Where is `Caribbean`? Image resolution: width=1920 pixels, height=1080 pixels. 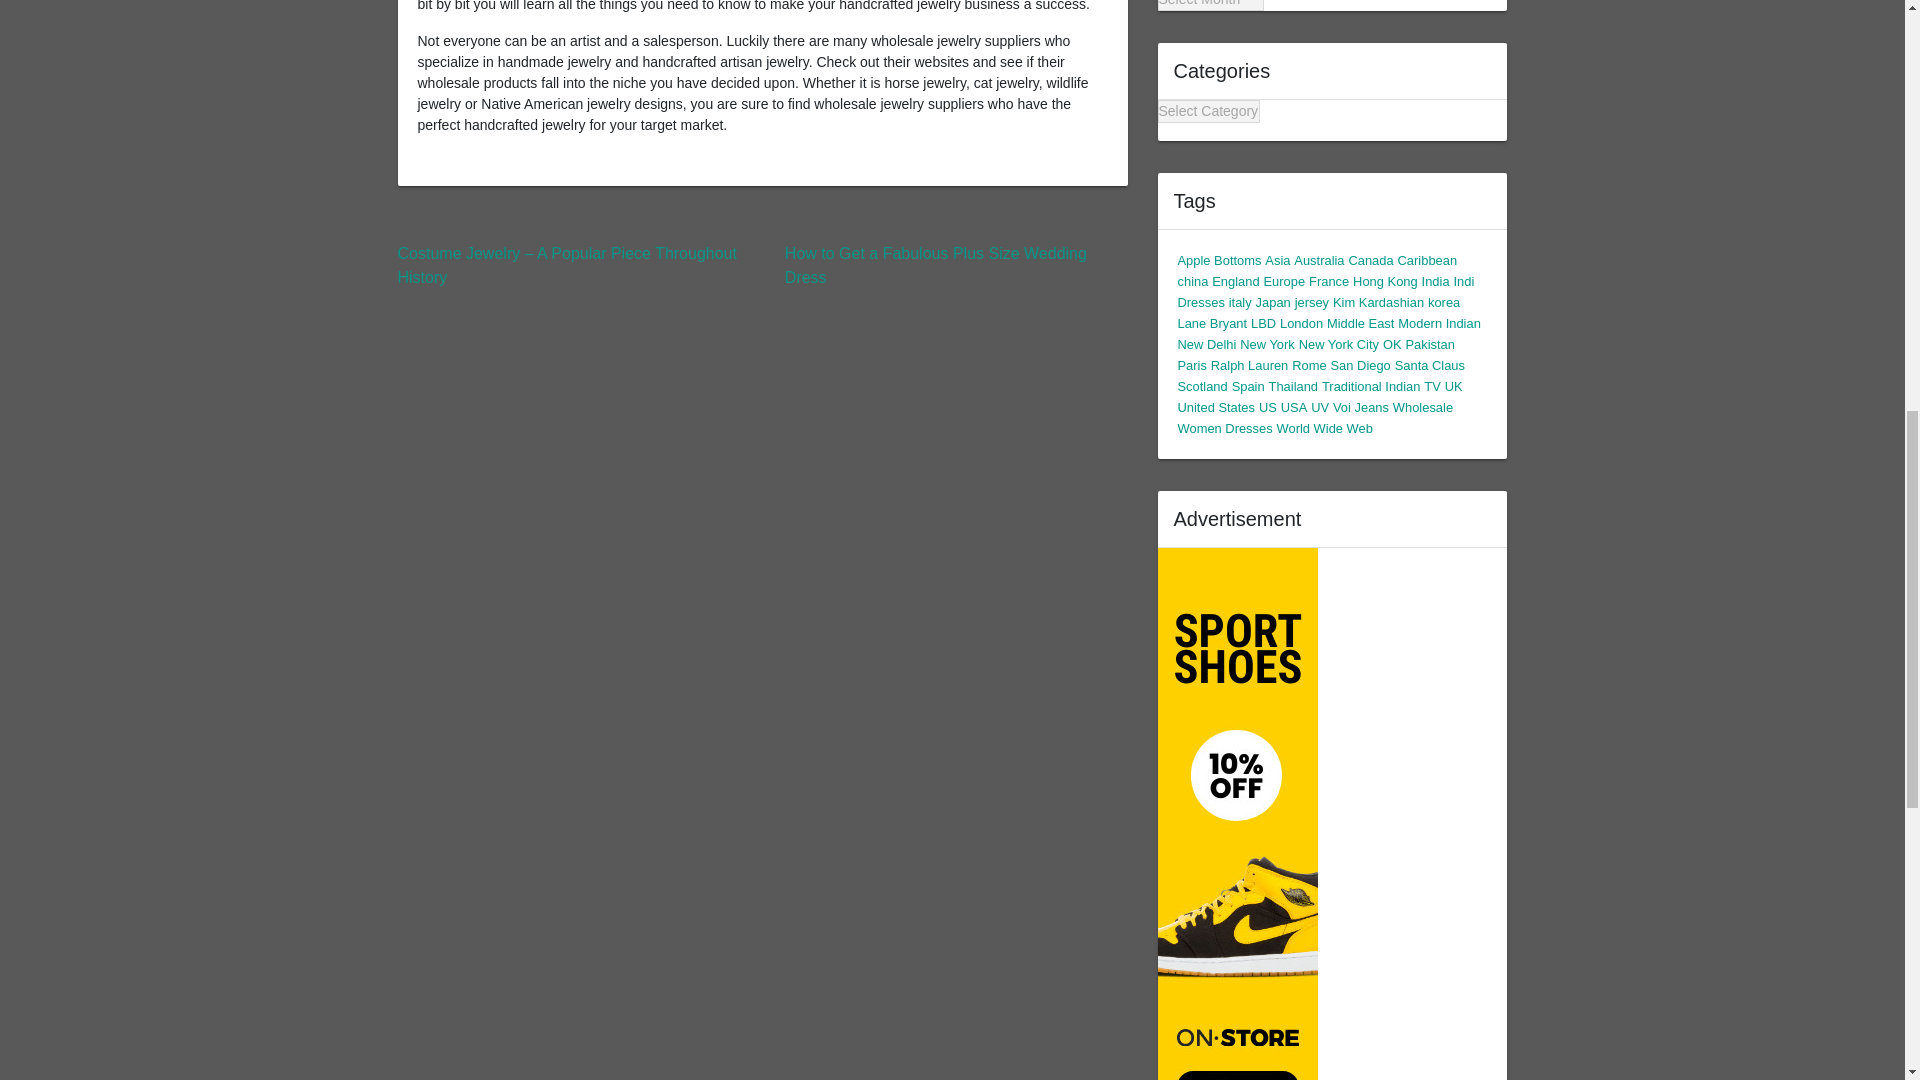 Caribbean is located at coordinates (1427, 260).